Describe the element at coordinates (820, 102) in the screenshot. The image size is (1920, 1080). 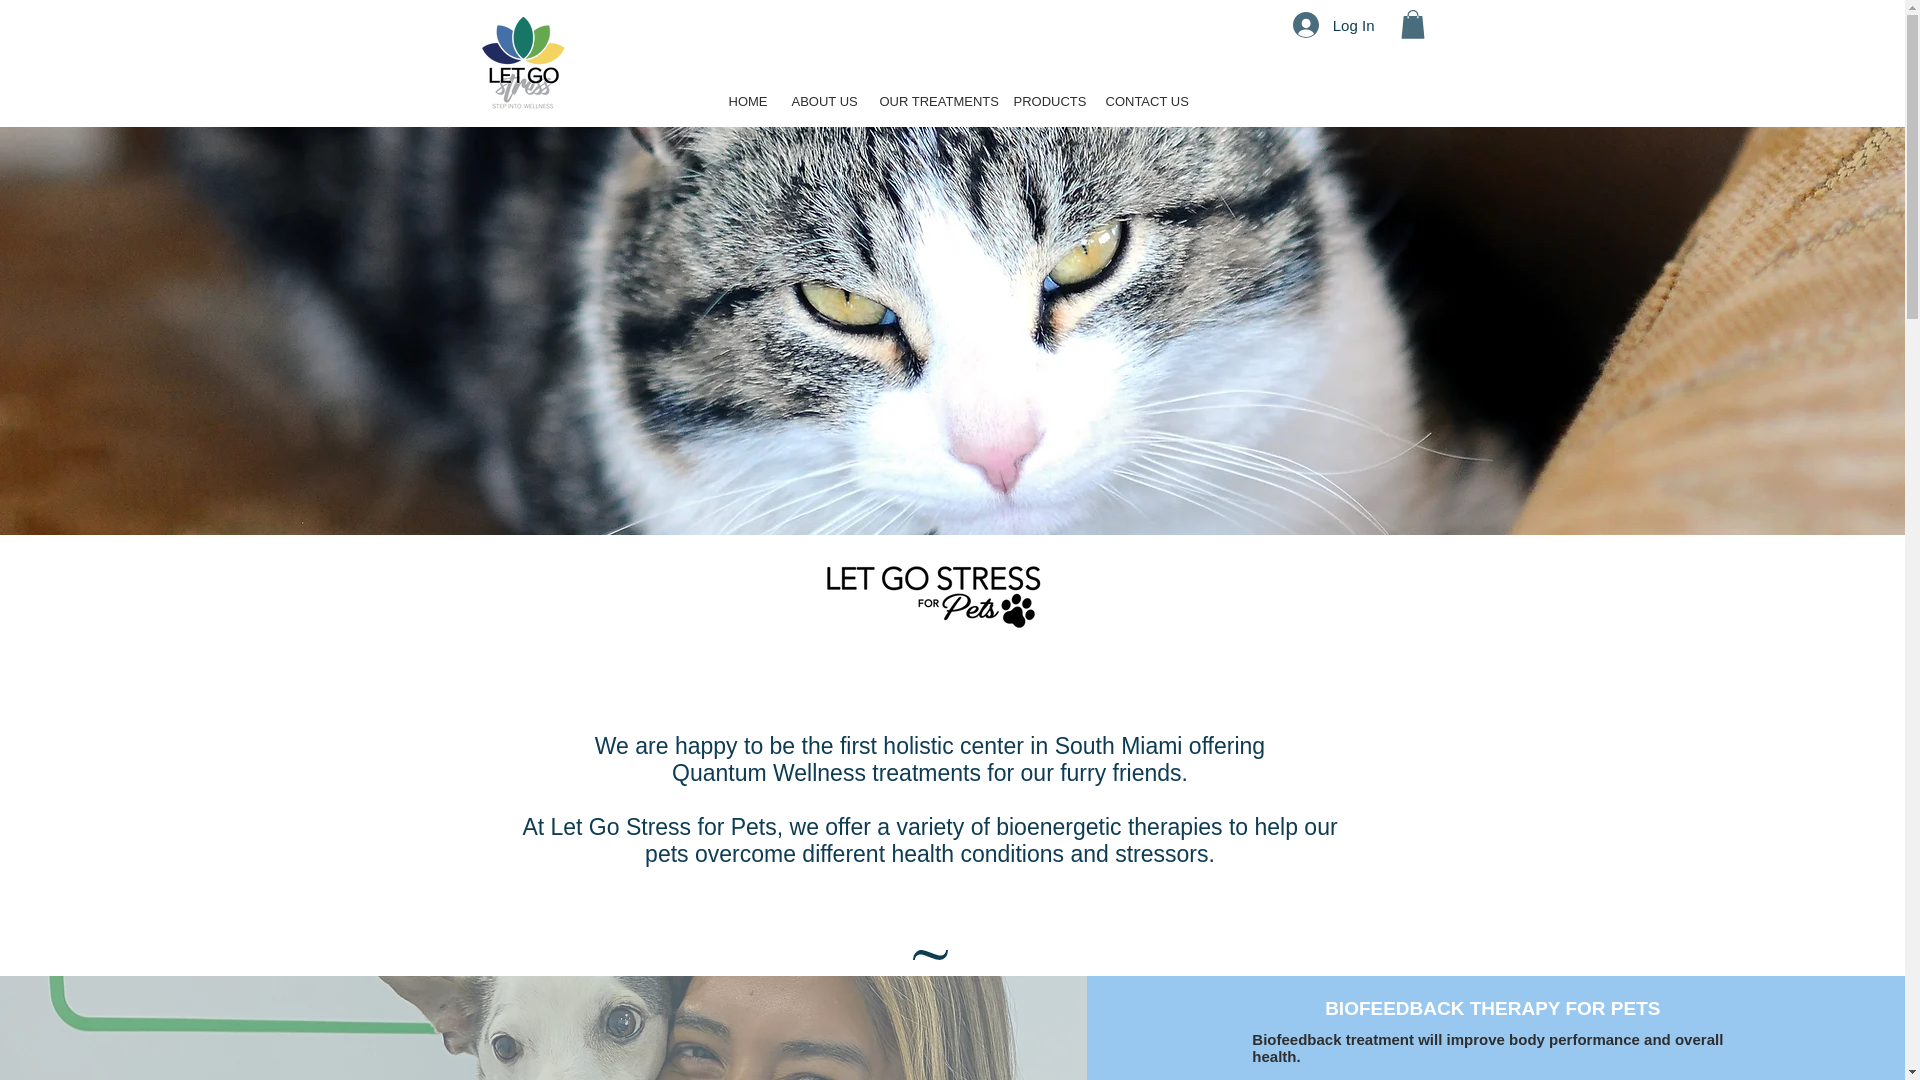
I see `ABOUT US` at that location.